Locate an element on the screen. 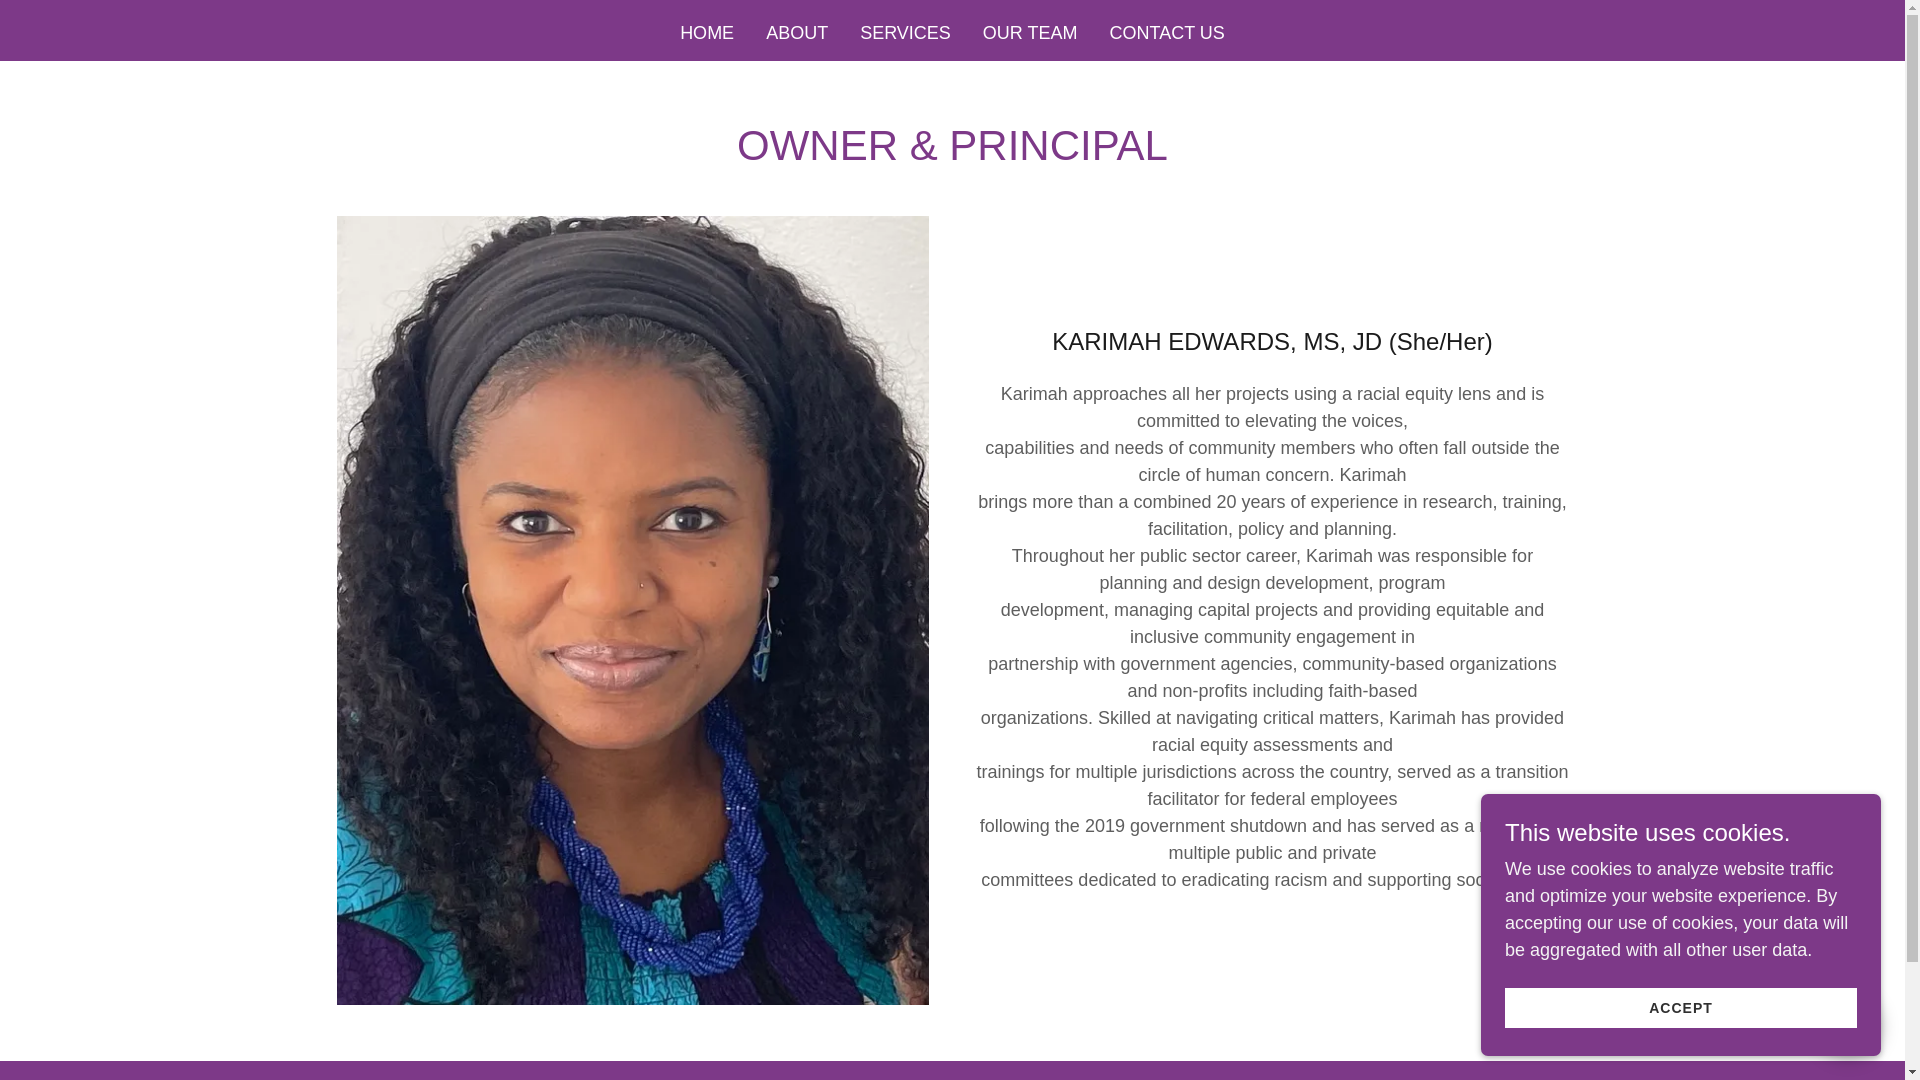  ABOUT is located at coordinates (796, 32).